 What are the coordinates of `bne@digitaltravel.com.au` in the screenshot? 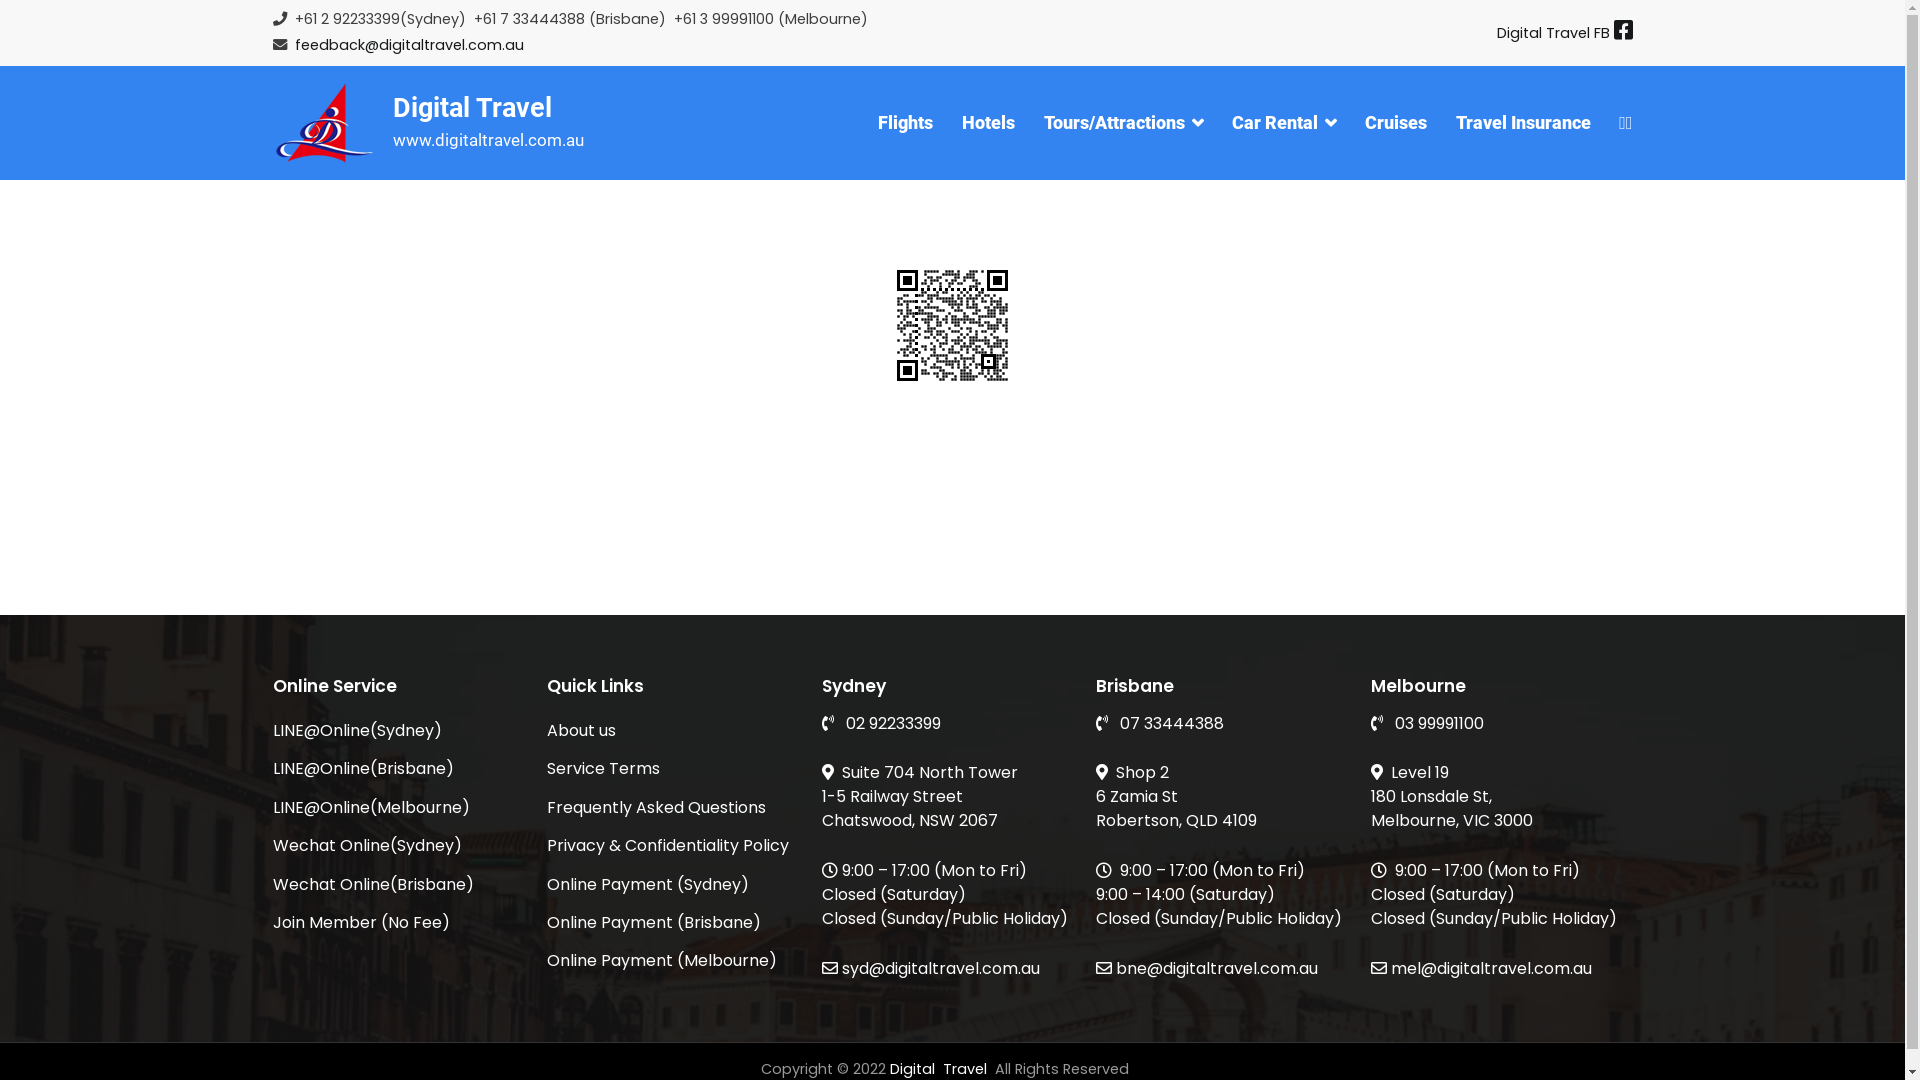 It's located at (1207, 968).